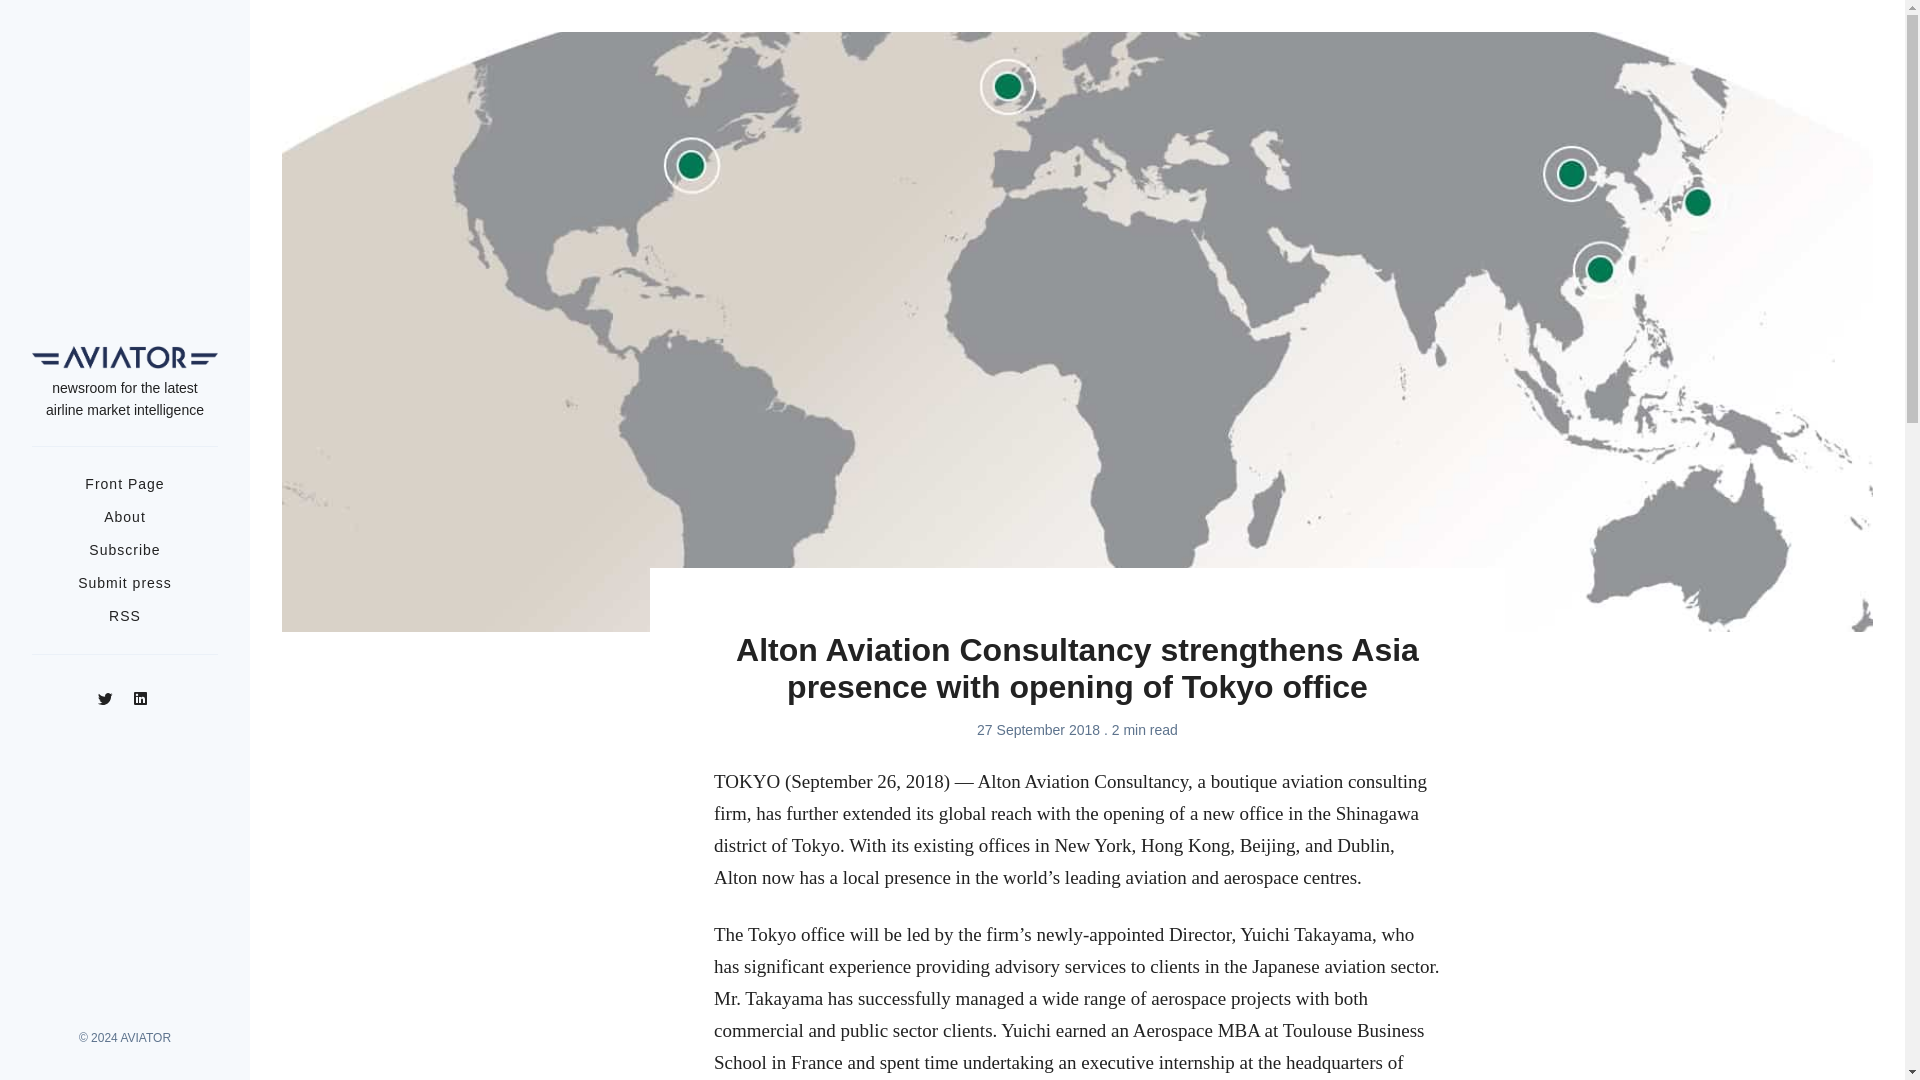  I want to click on RSS, so click(124, 616).